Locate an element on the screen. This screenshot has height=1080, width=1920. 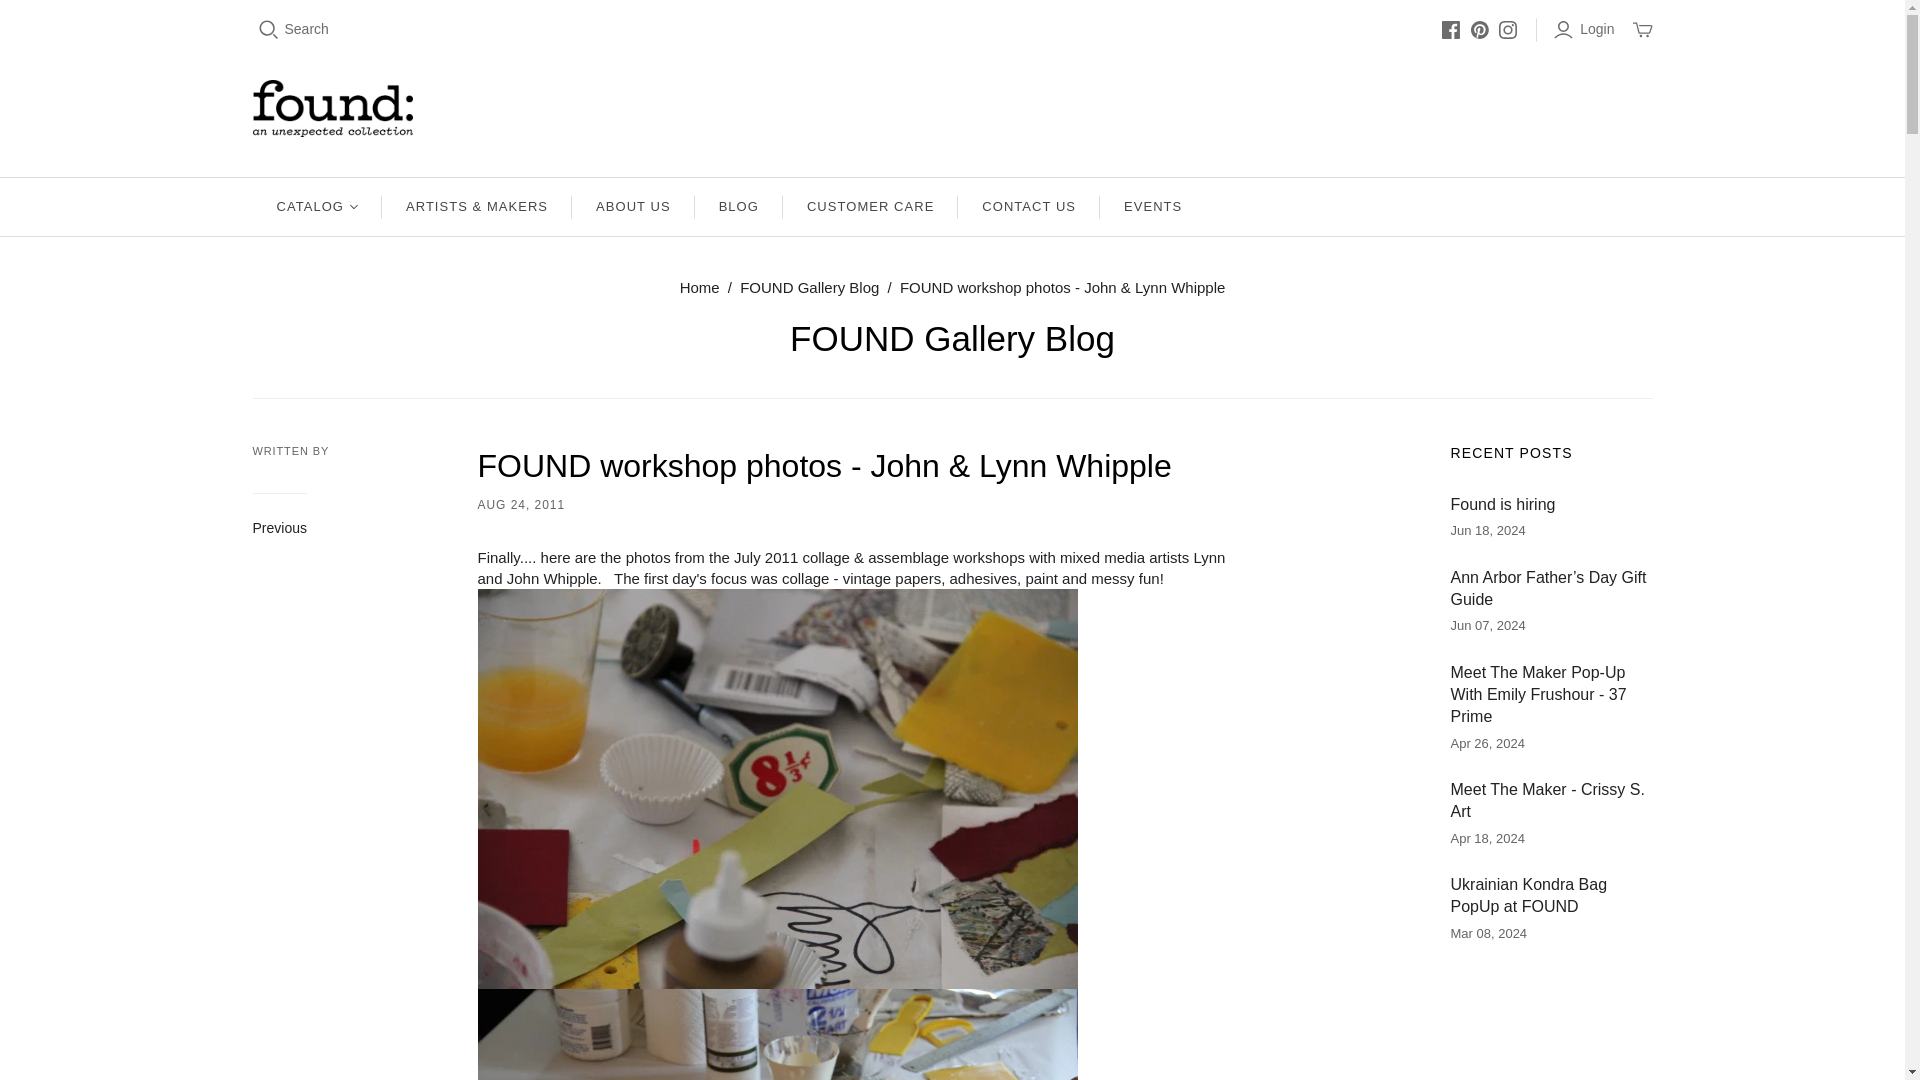
CONTACT US is located at coordinates (1029, 207).